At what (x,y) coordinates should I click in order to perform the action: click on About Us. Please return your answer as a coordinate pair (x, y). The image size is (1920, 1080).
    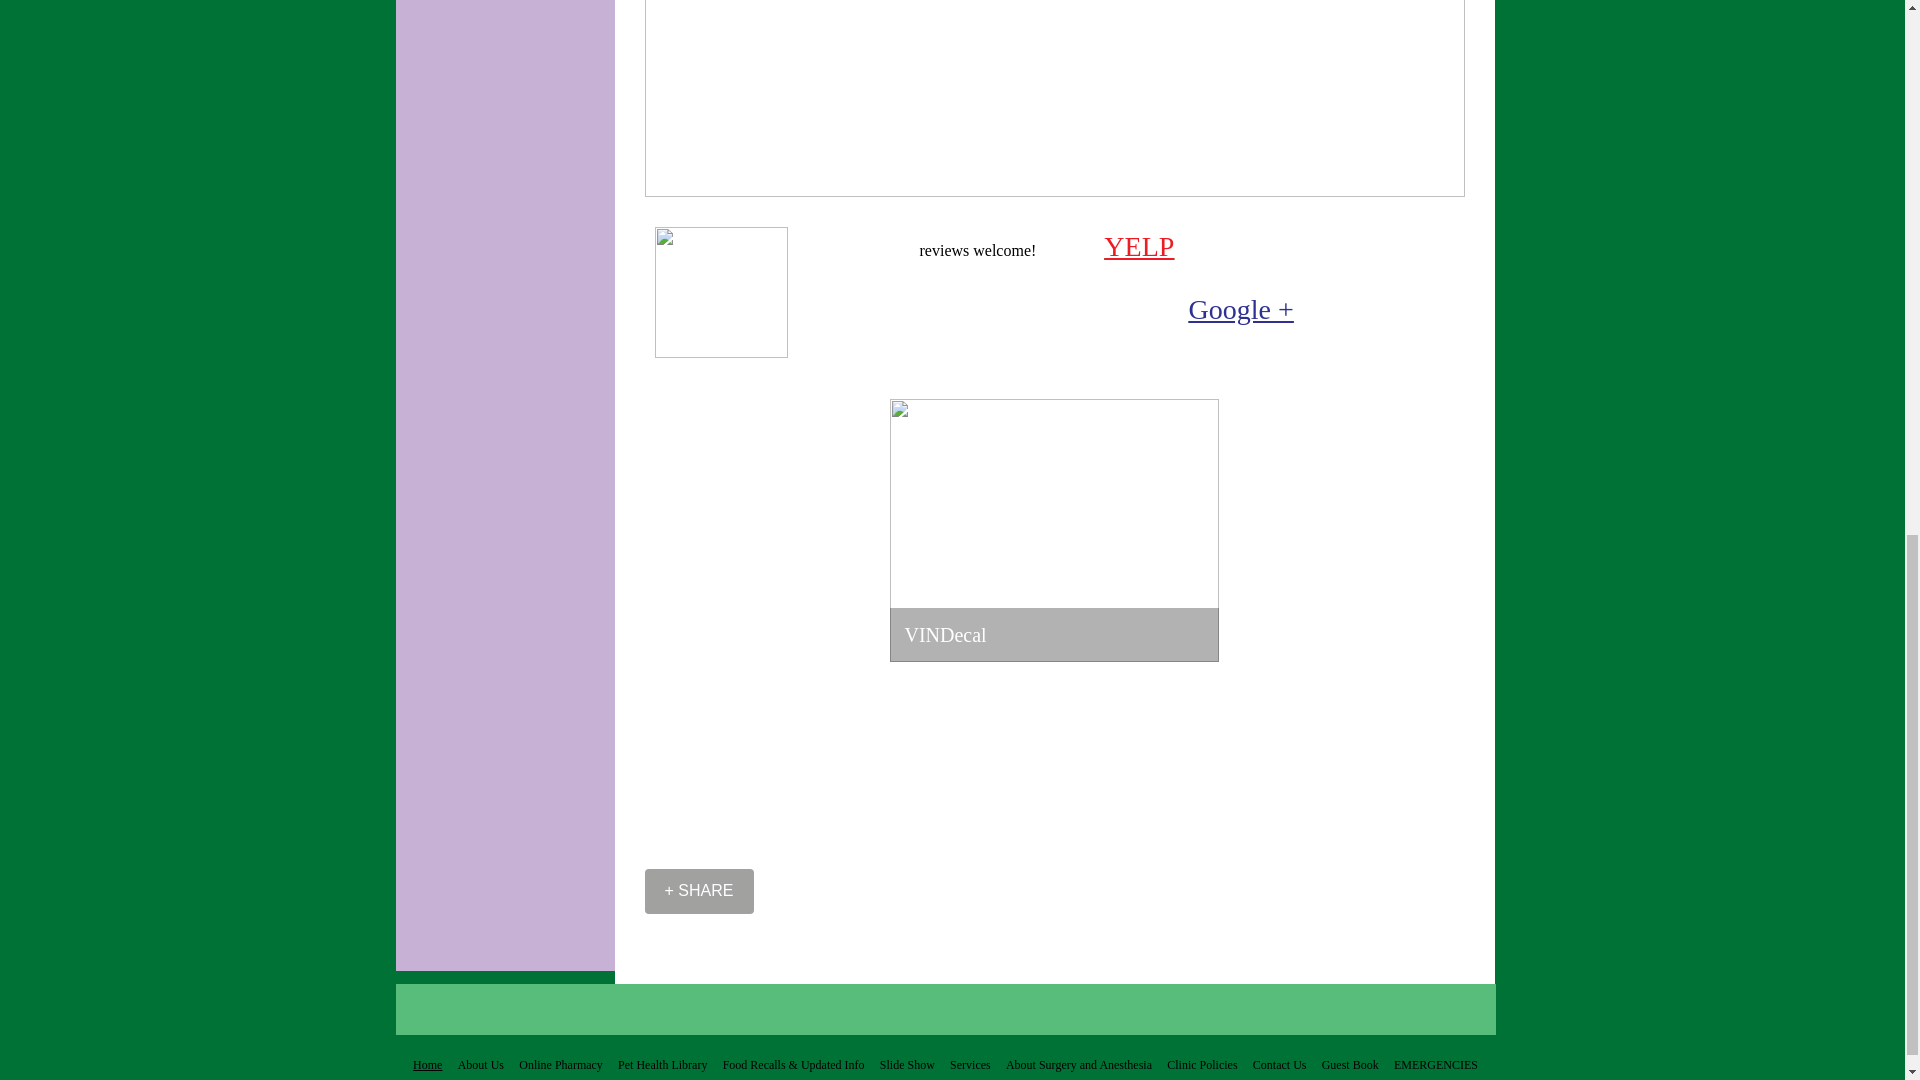
    Looking at the image, I should click on (480, 1062).